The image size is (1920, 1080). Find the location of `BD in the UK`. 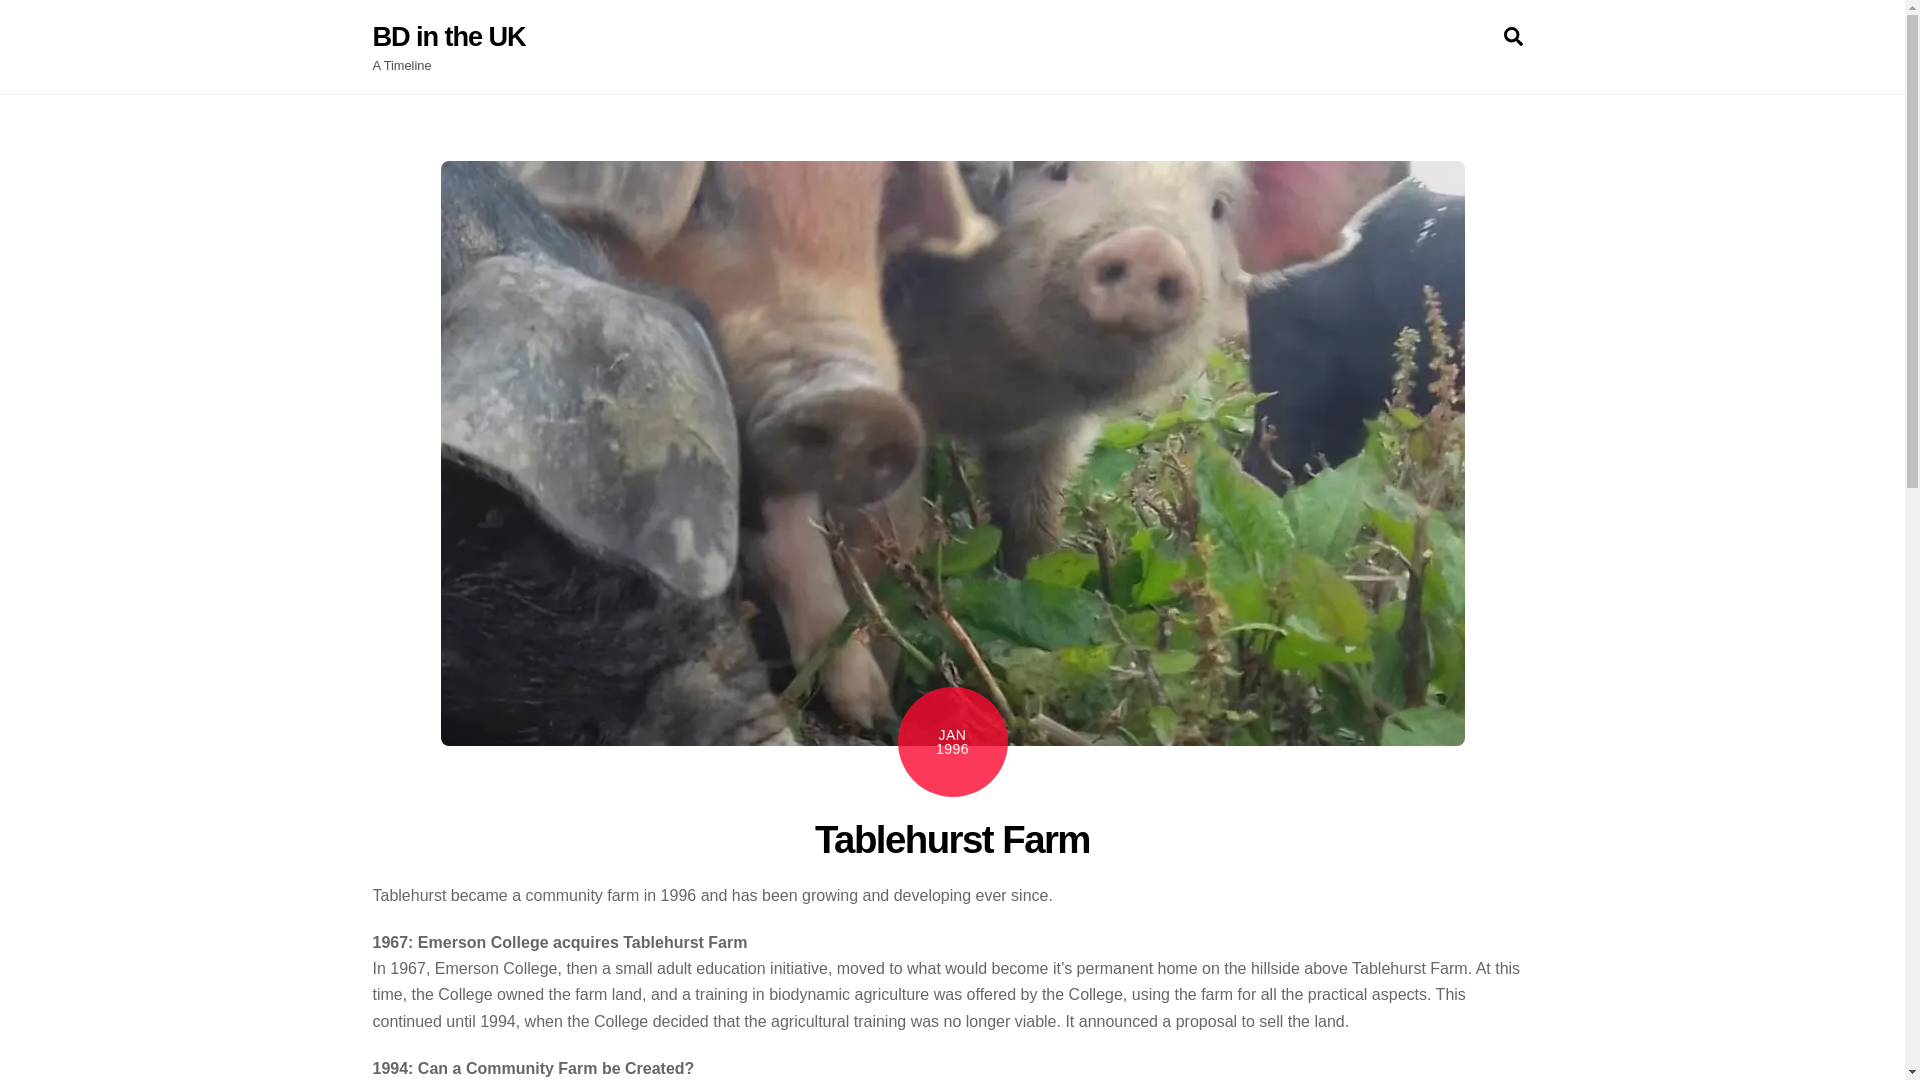

BD in the UK is located at coordinates (448, 36).